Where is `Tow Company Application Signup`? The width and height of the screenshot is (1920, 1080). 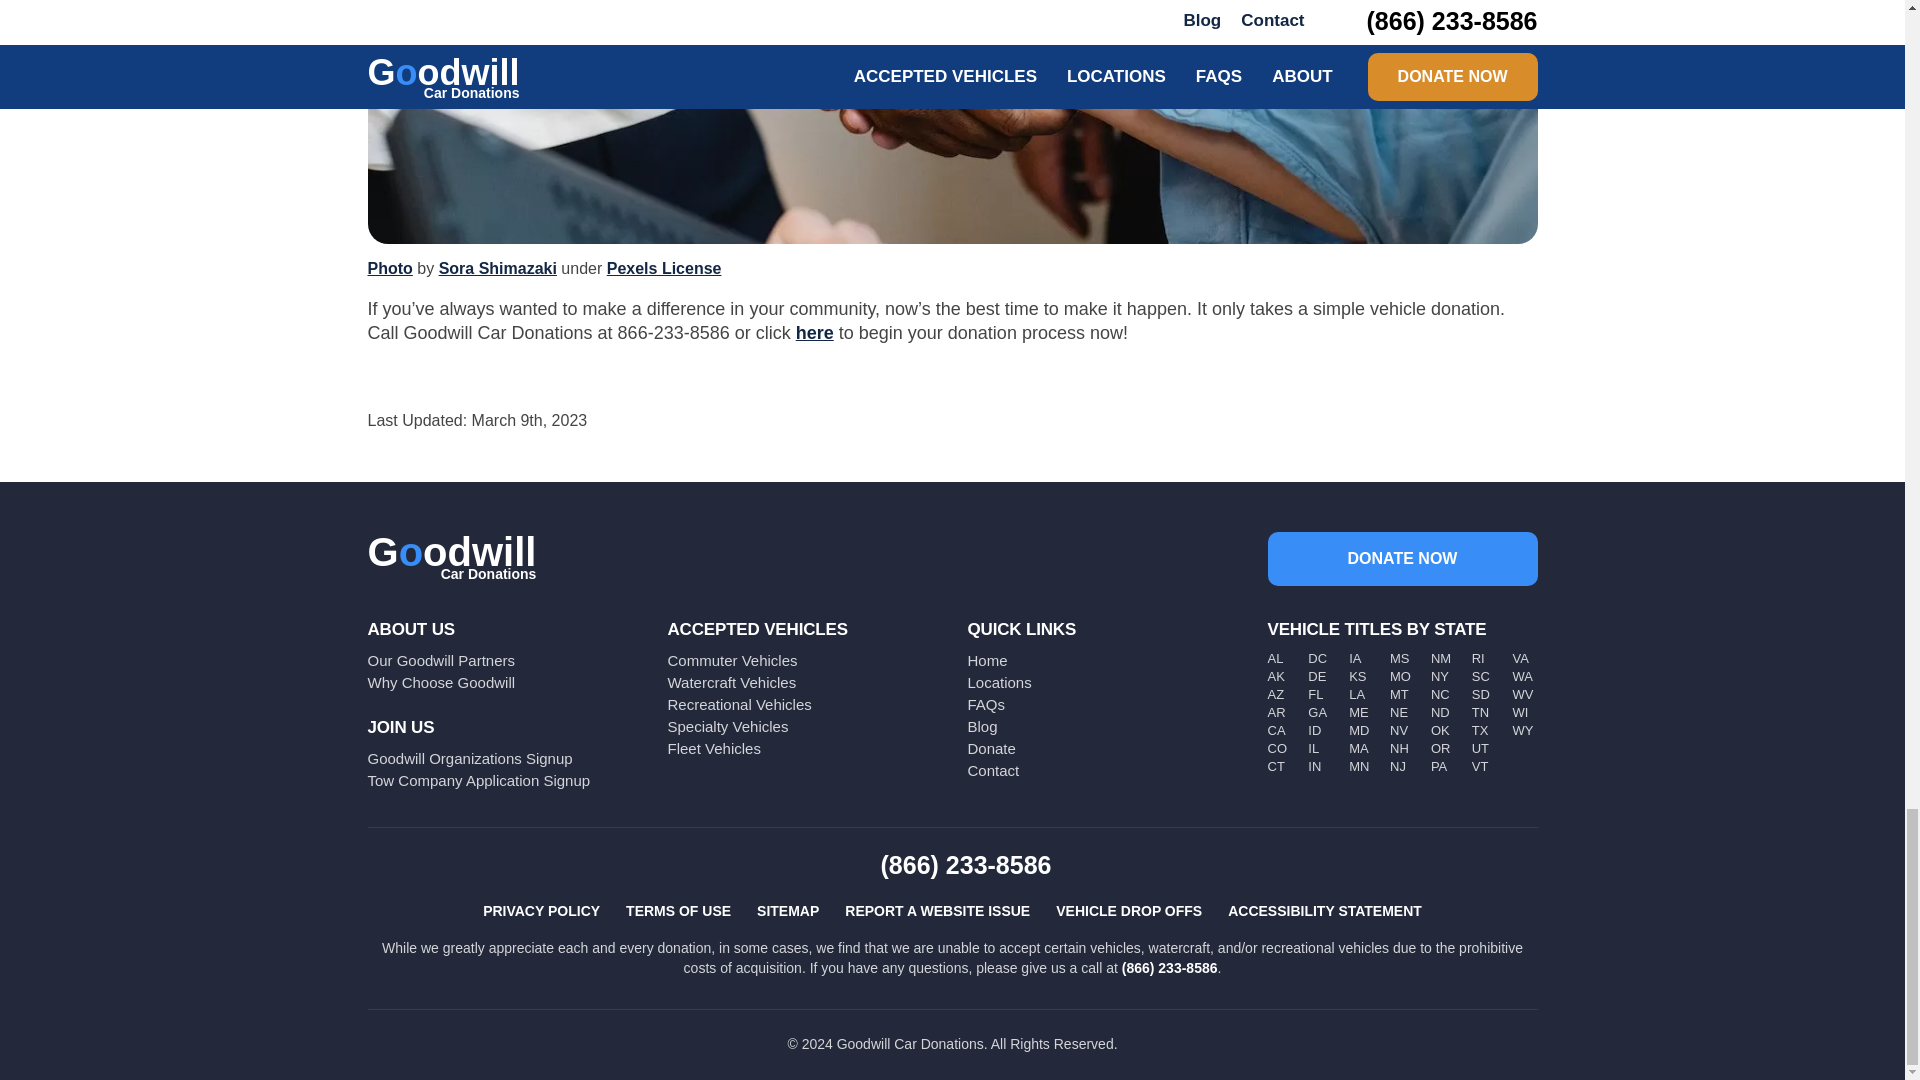
Tow Company Application Signup is located at coordinates (480, 780).